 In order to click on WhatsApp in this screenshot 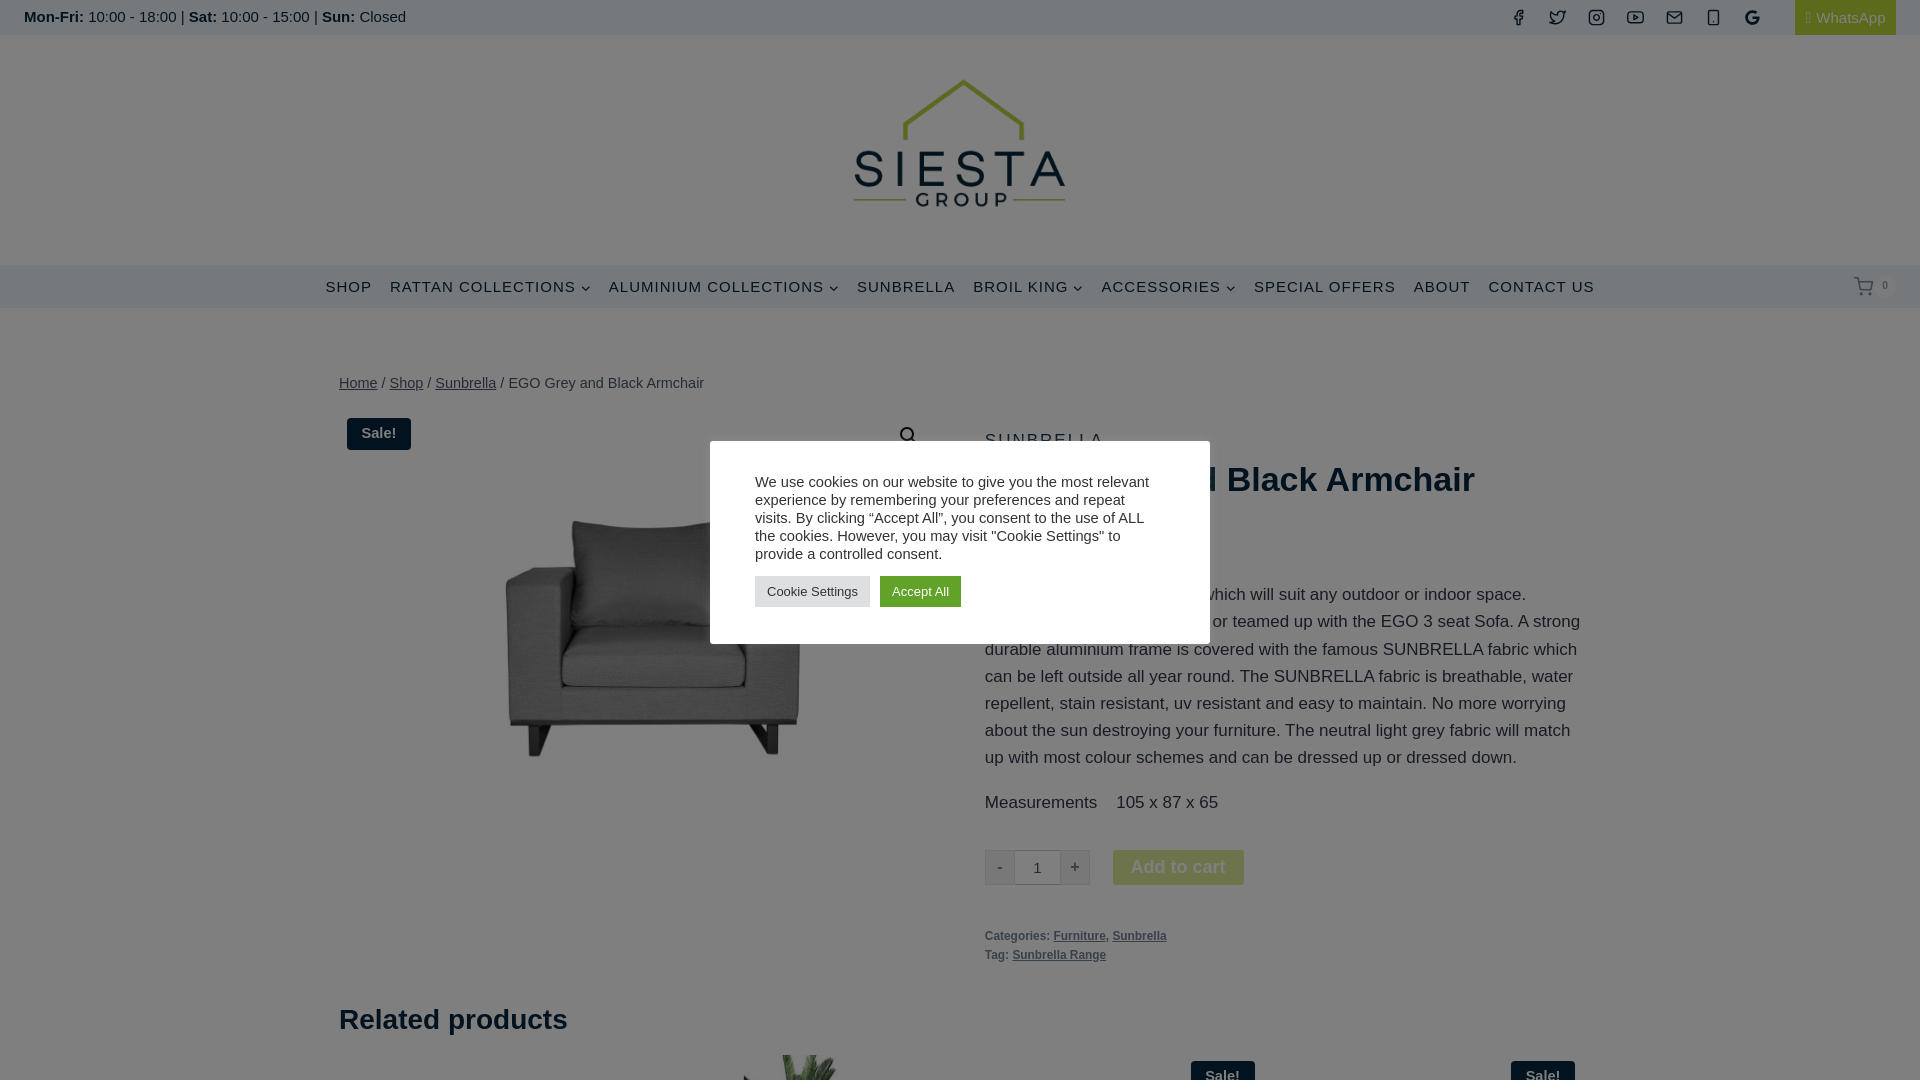, I will do `click(1846, 17)`.